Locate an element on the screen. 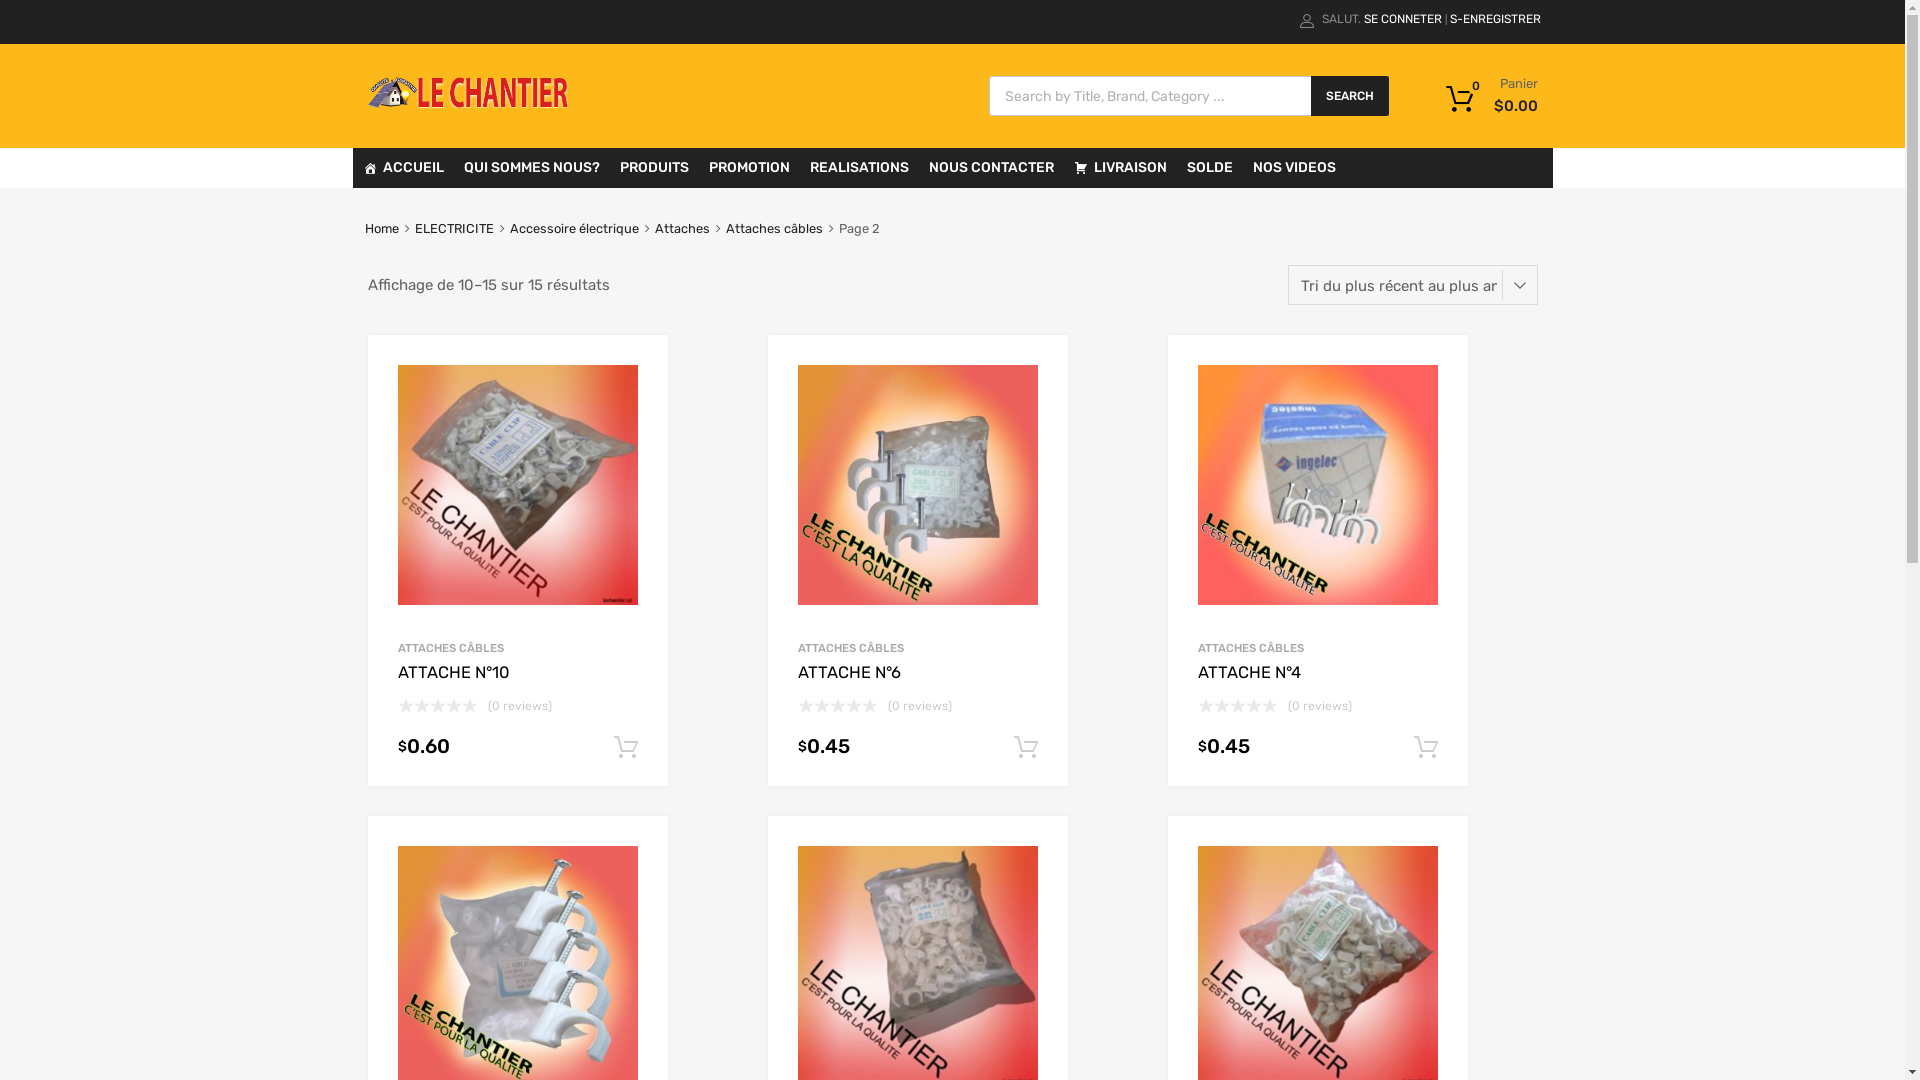  ELECTRICITE is located at coordinates (454, 228).